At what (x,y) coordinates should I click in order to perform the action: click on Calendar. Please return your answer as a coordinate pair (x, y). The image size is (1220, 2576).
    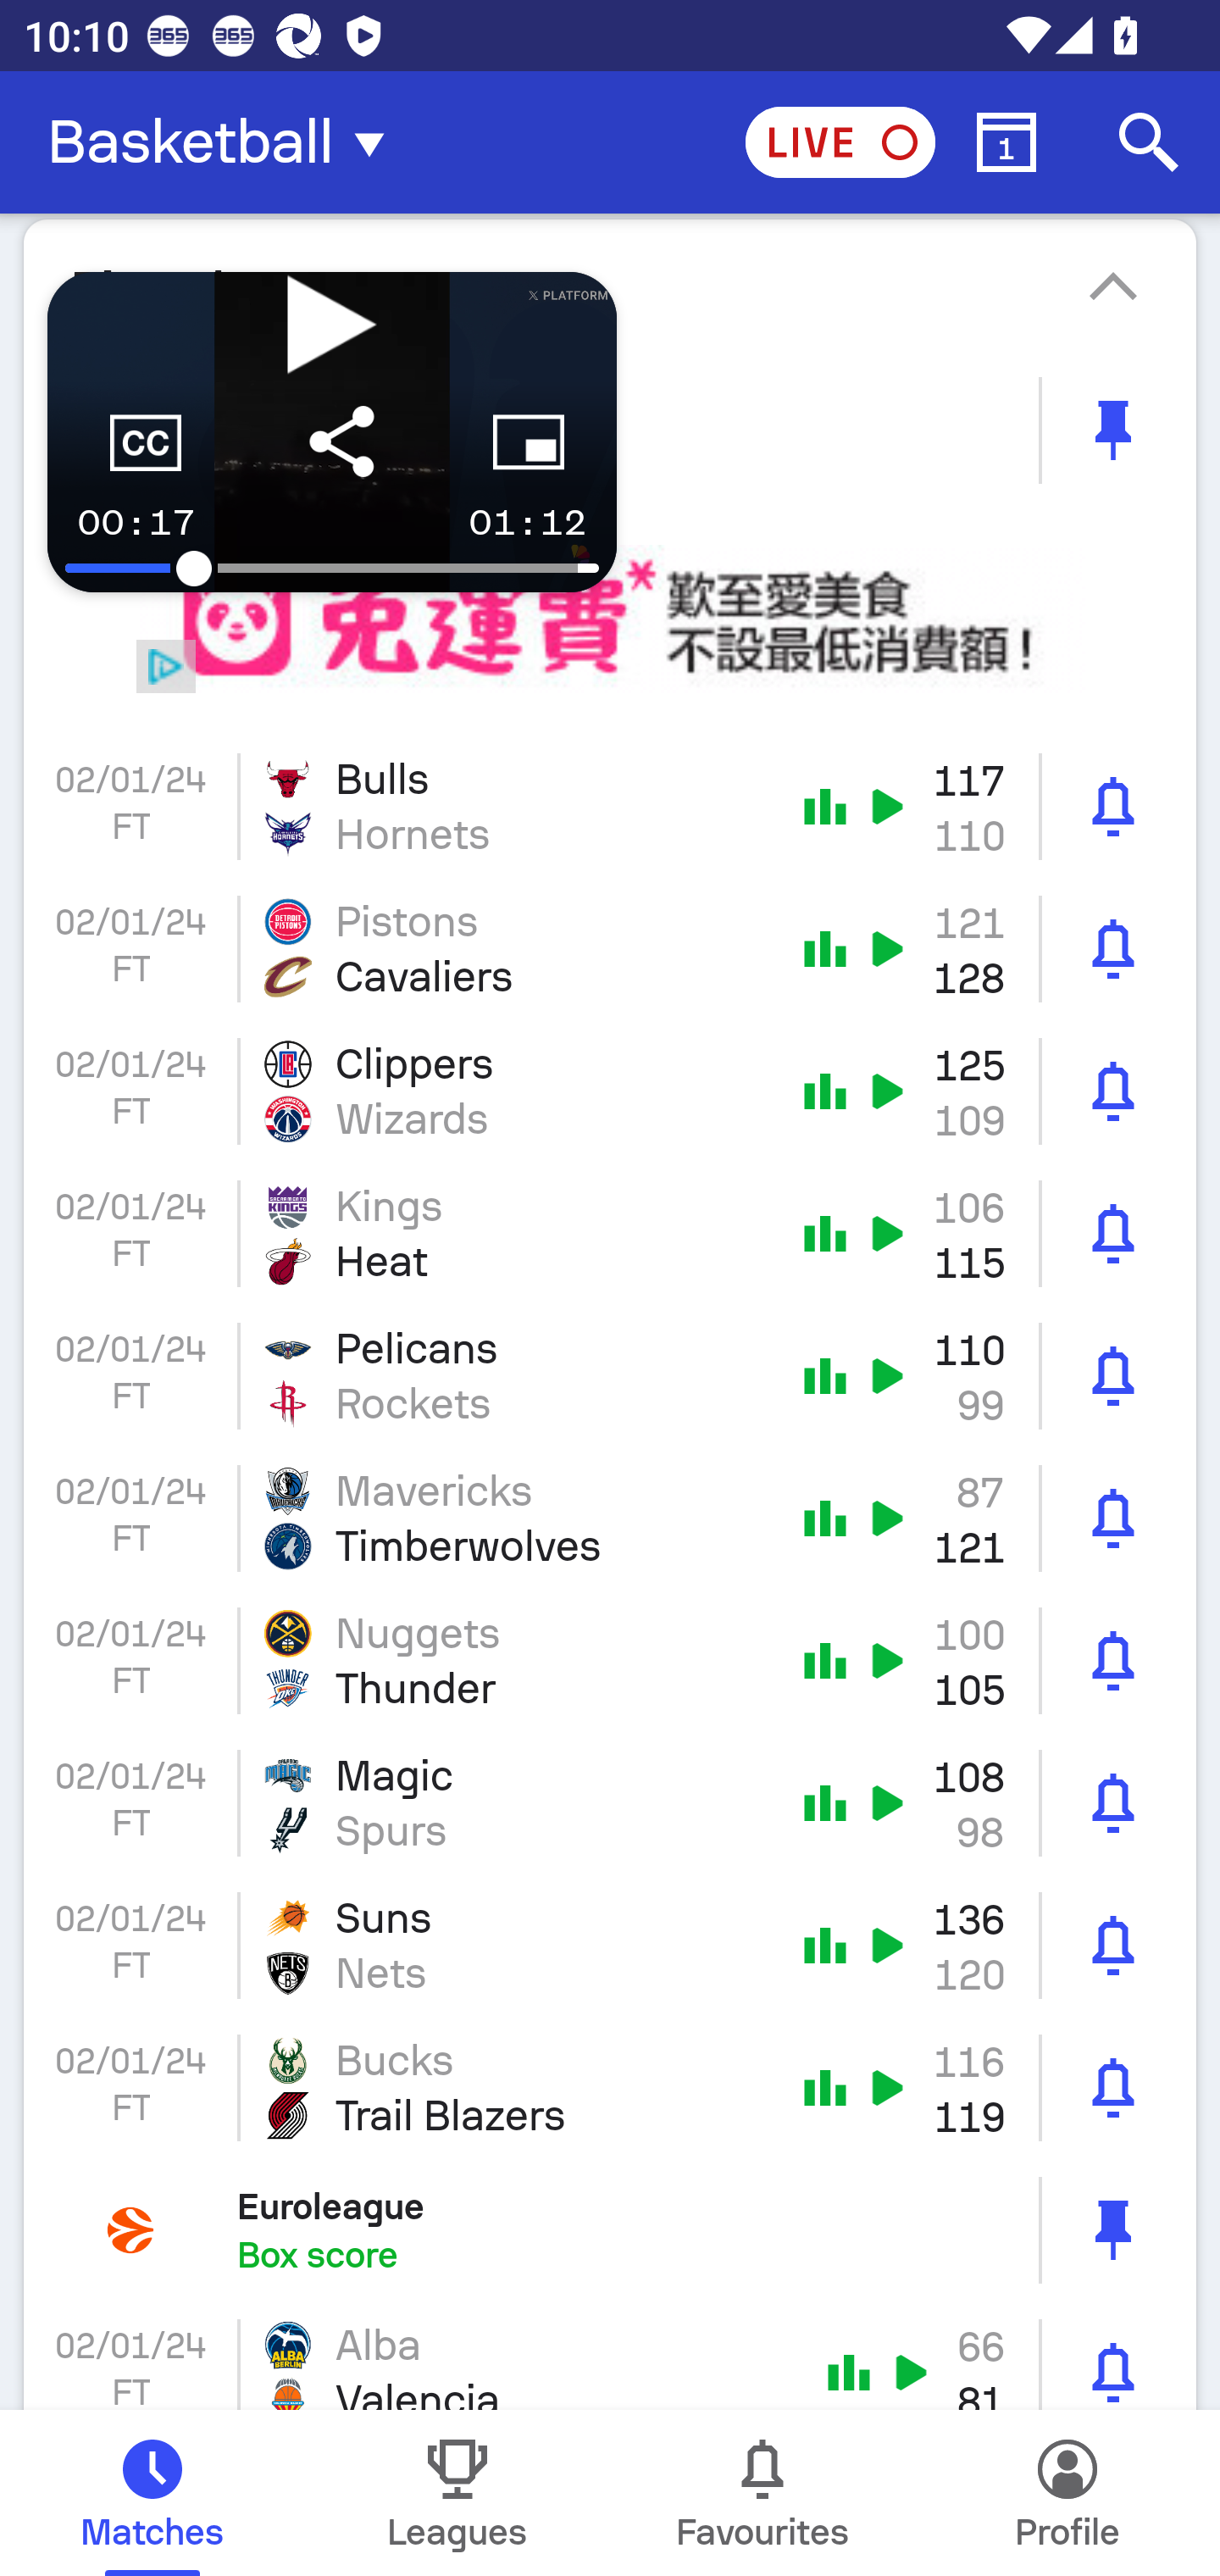
    Looking at the image, I should click on (1006, 142).